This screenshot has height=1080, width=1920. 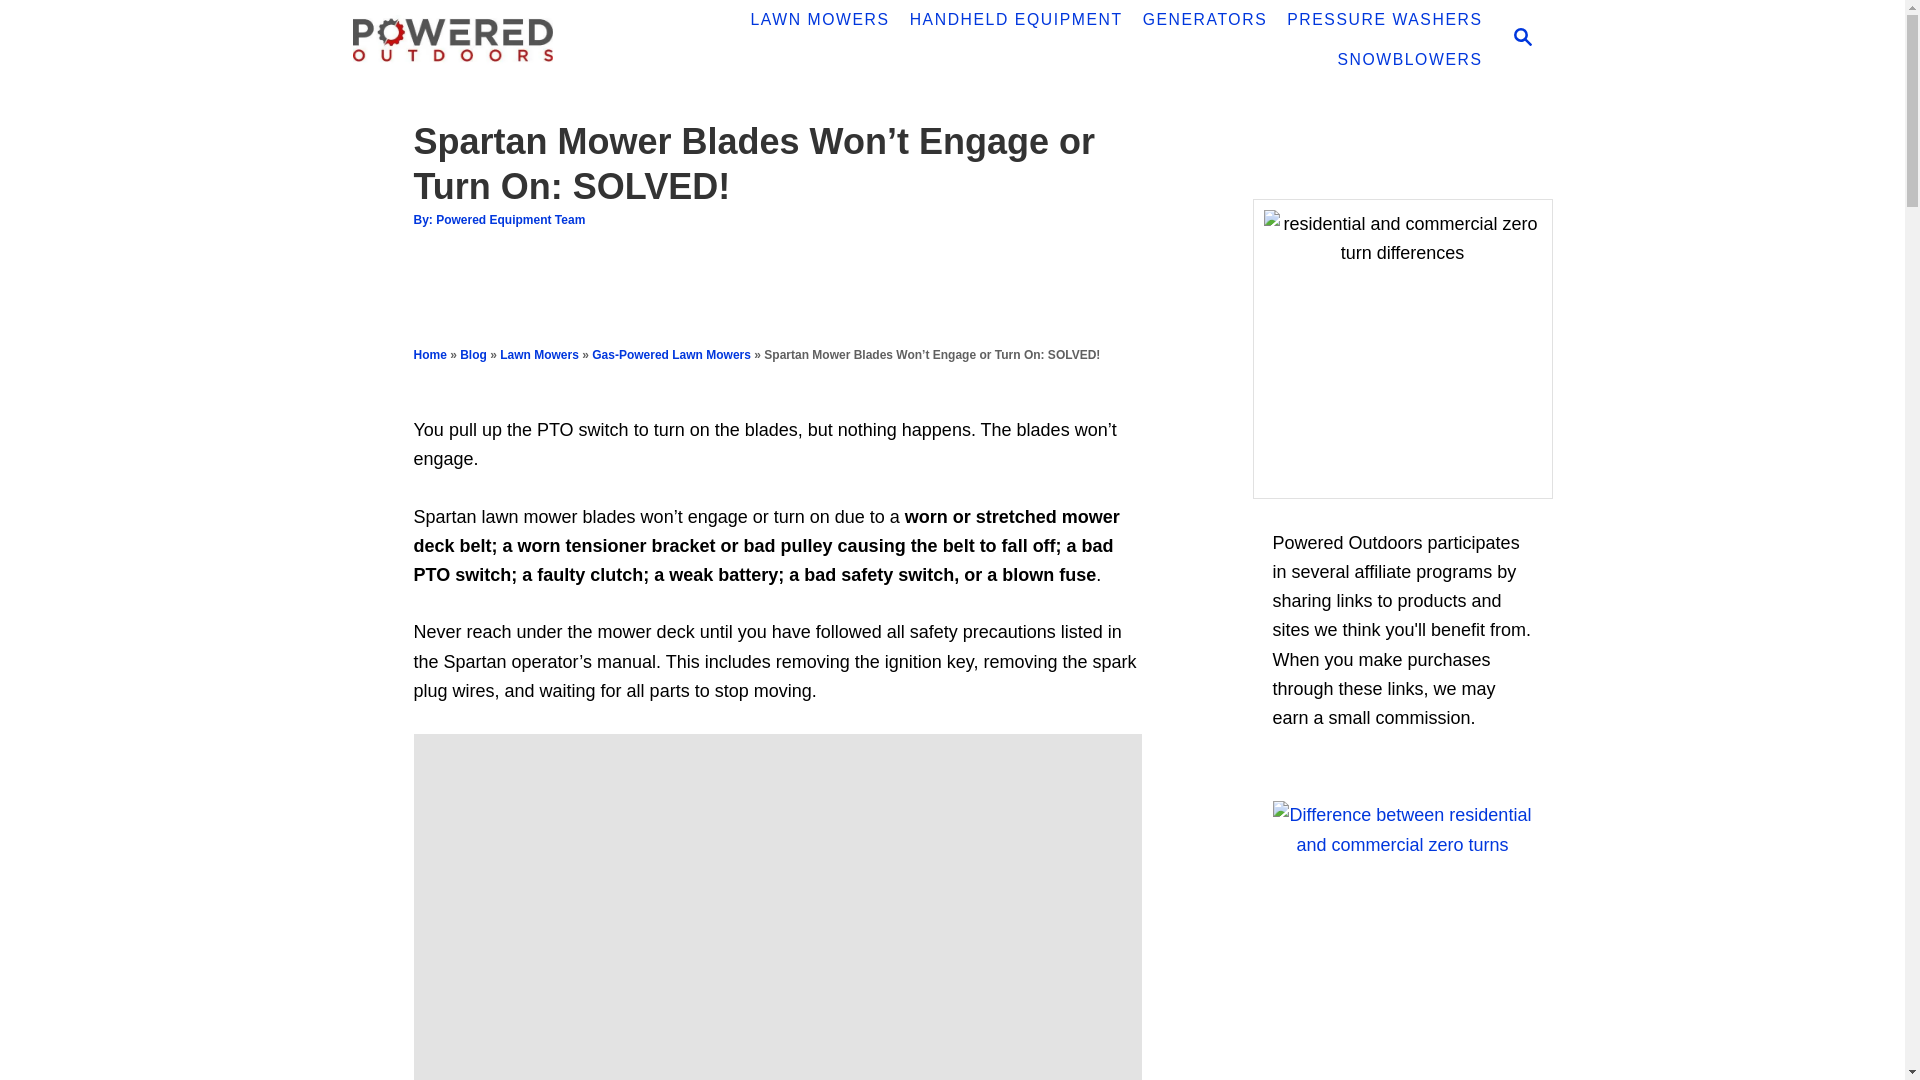 What do you see at coordinates (818, 20) in the screenshot?
I see `LAWN MOWERS` at bounding box center [818, 20].